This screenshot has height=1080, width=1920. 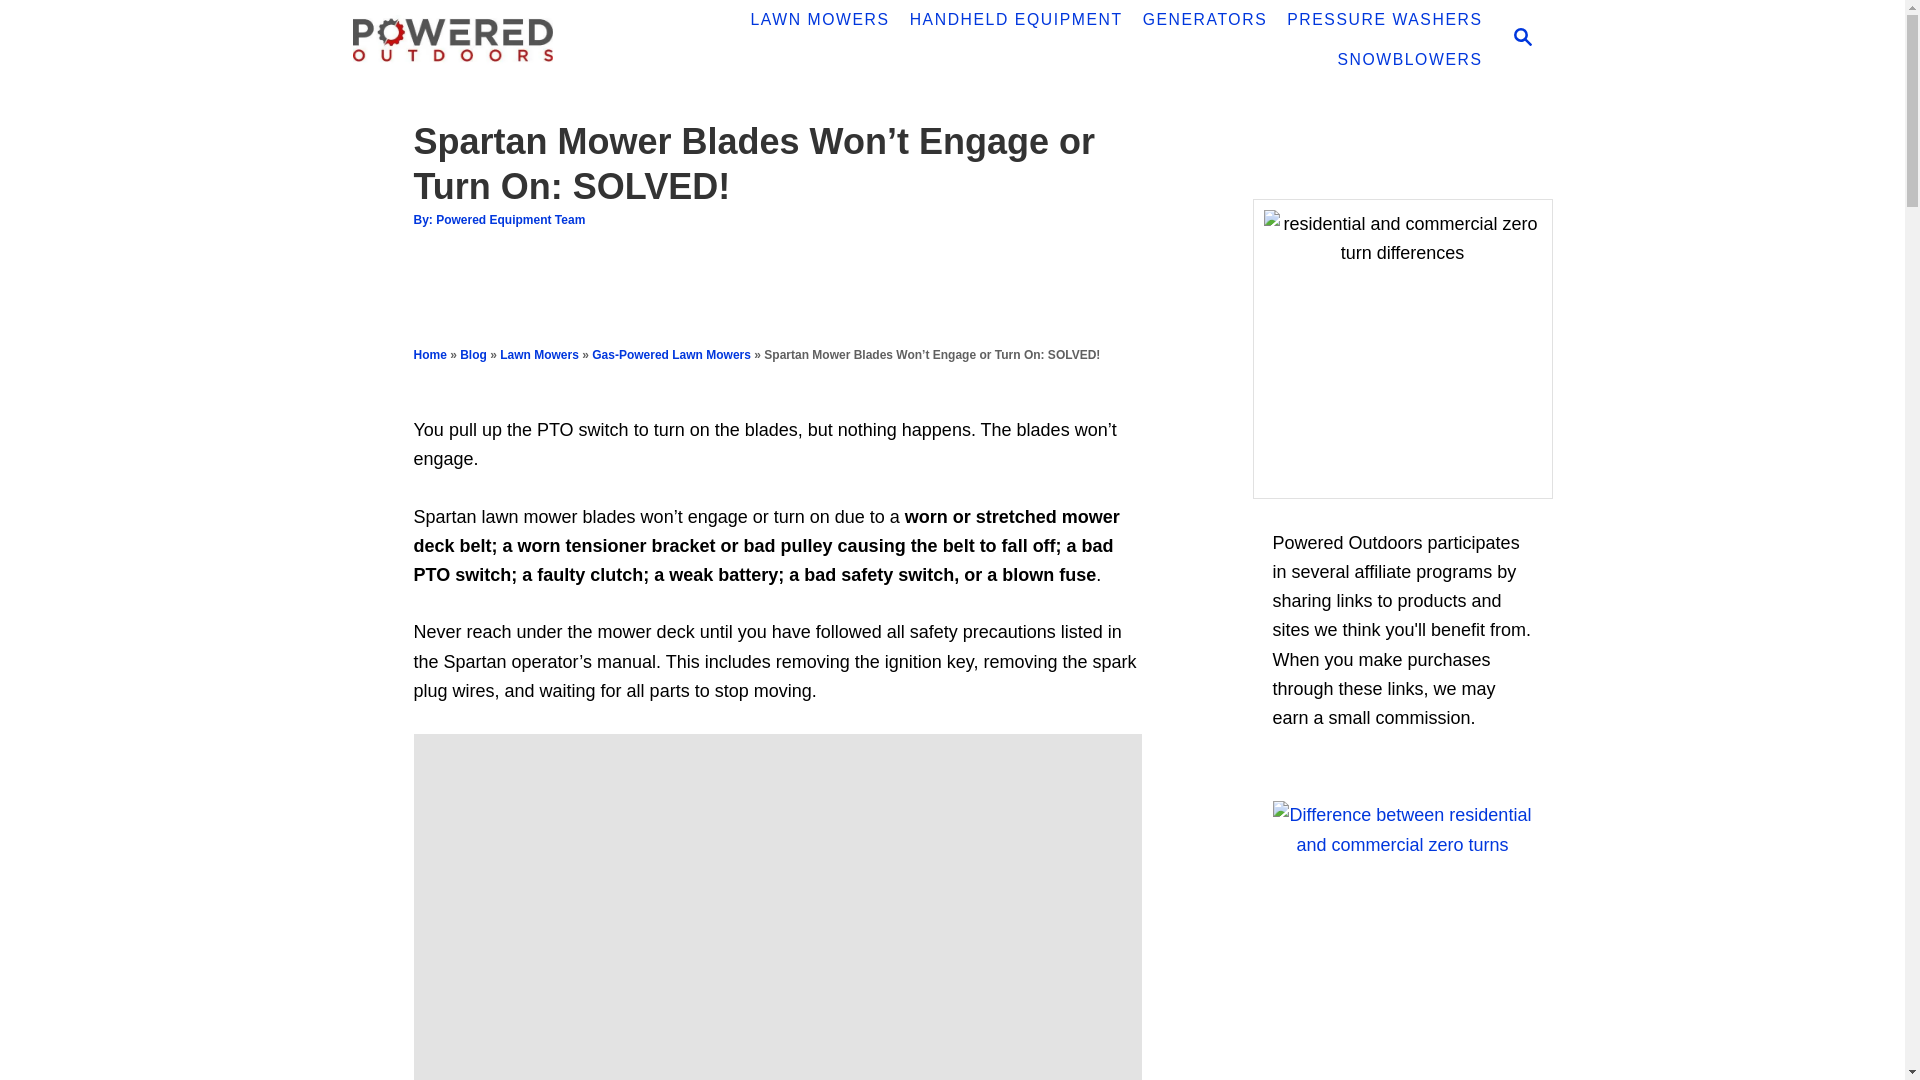 What do you see at coordinates (818, 20) in the screenshot?
I see `LAWN MOWERS` at bounding box center [818, 20].